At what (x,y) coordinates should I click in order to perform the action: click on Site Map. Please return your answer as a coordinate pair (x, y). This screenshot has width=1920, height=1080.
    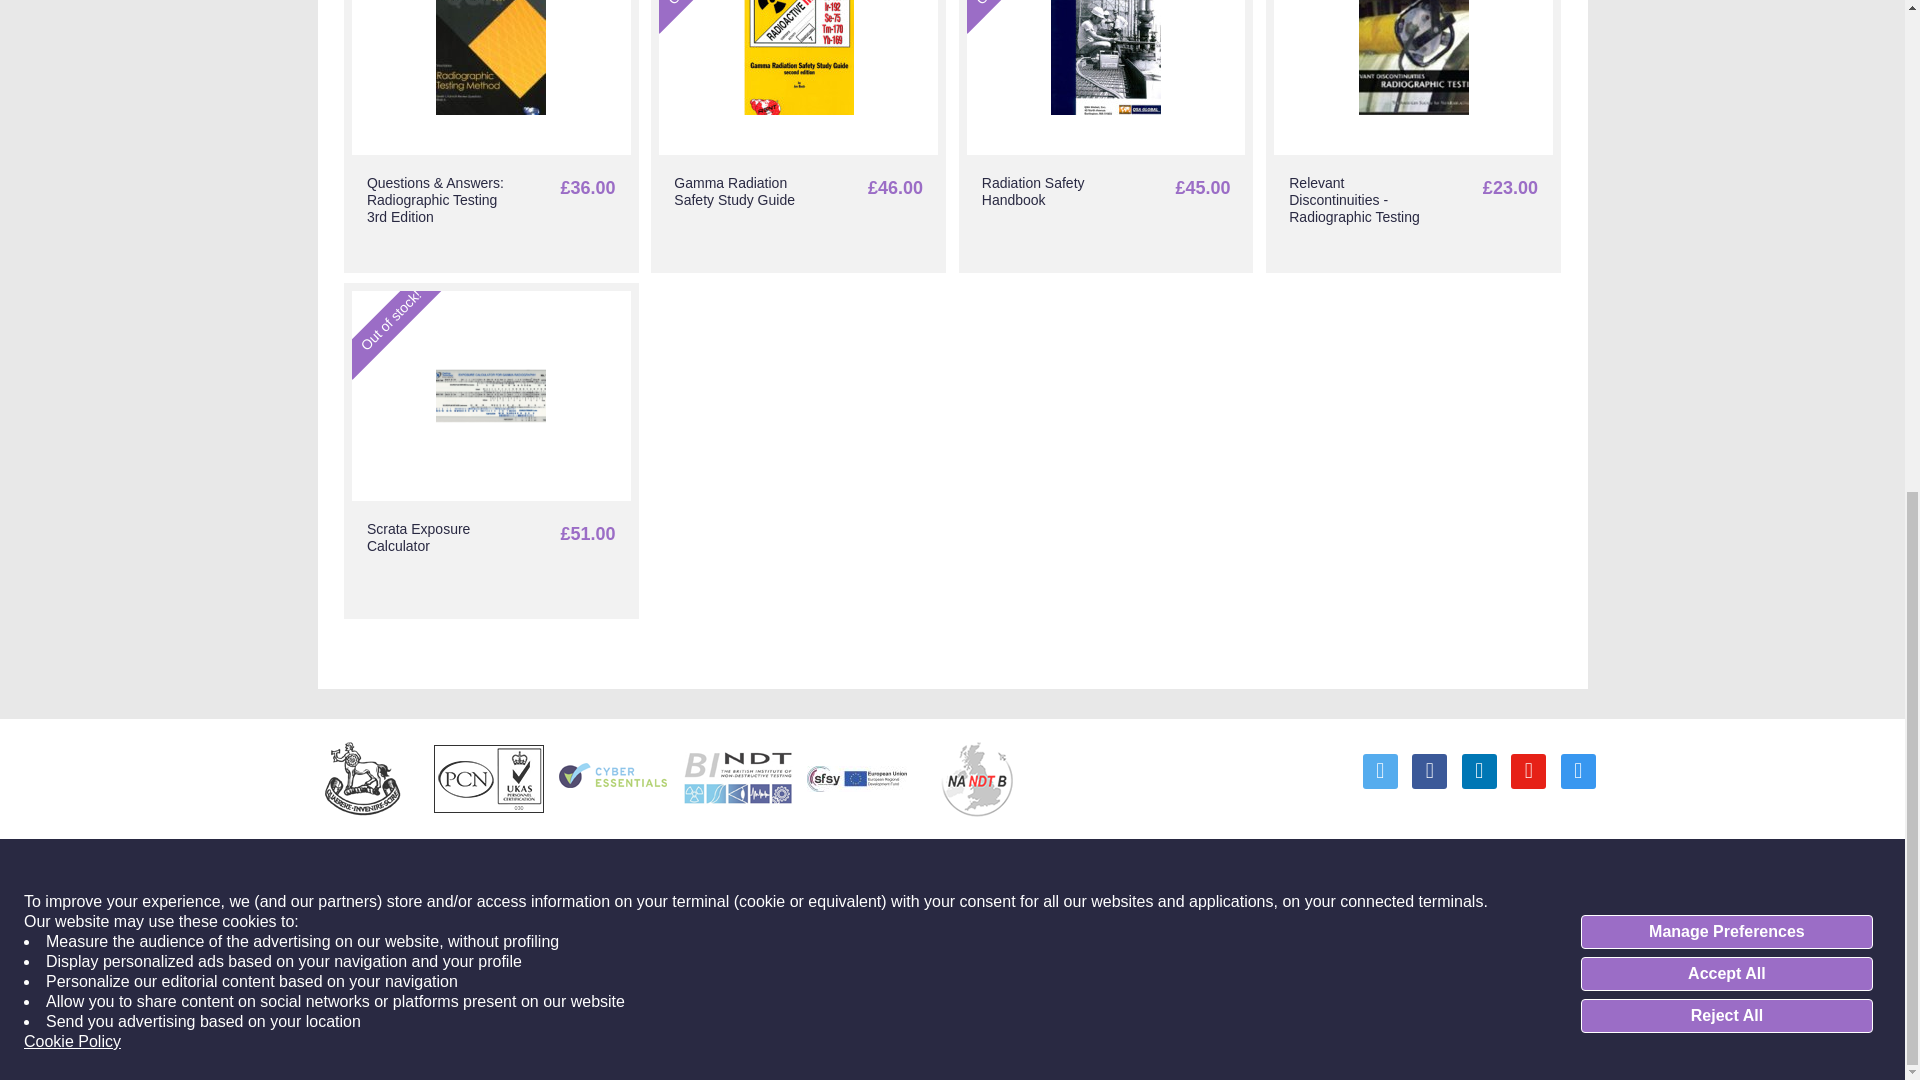
    Looking at the image, I should click on (1314, 930).